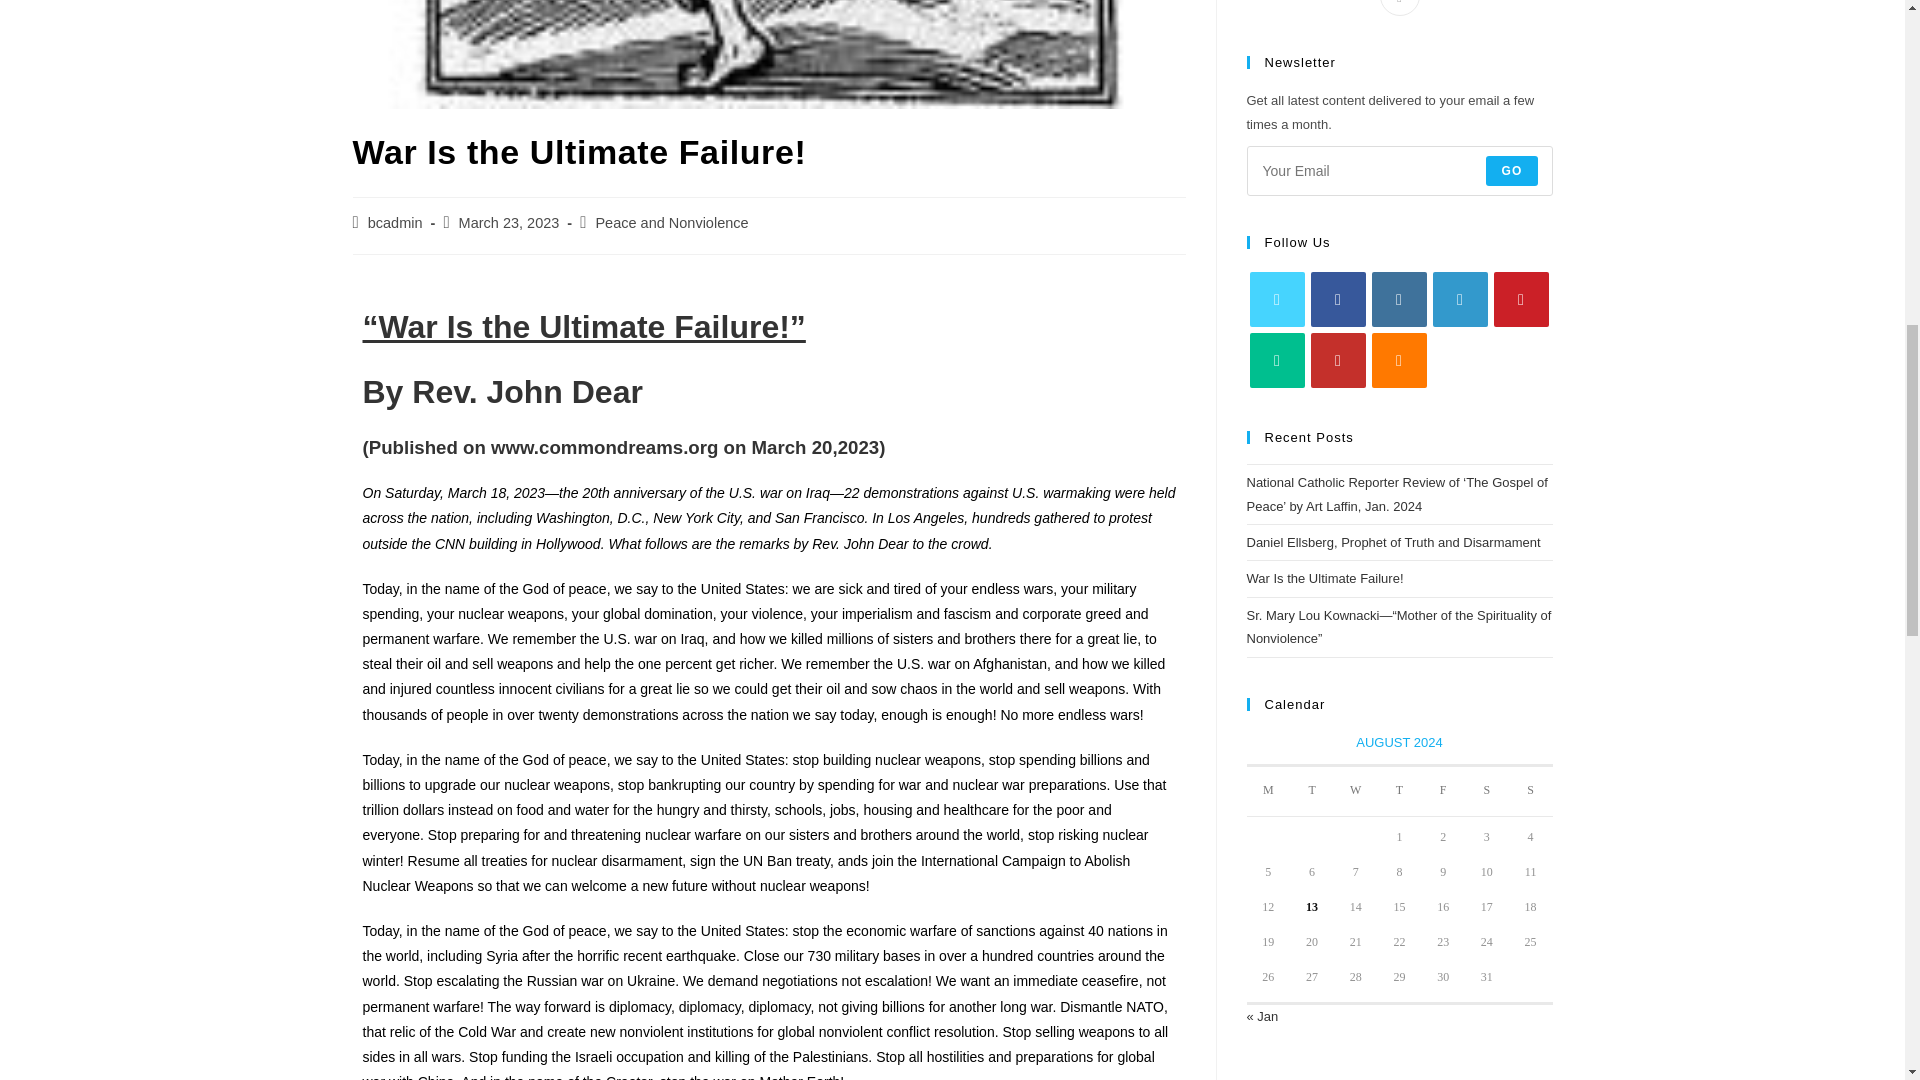 The height and width of the screenshot is (1080, 1920). I want to click on Tuesday, so click(1312, 791).